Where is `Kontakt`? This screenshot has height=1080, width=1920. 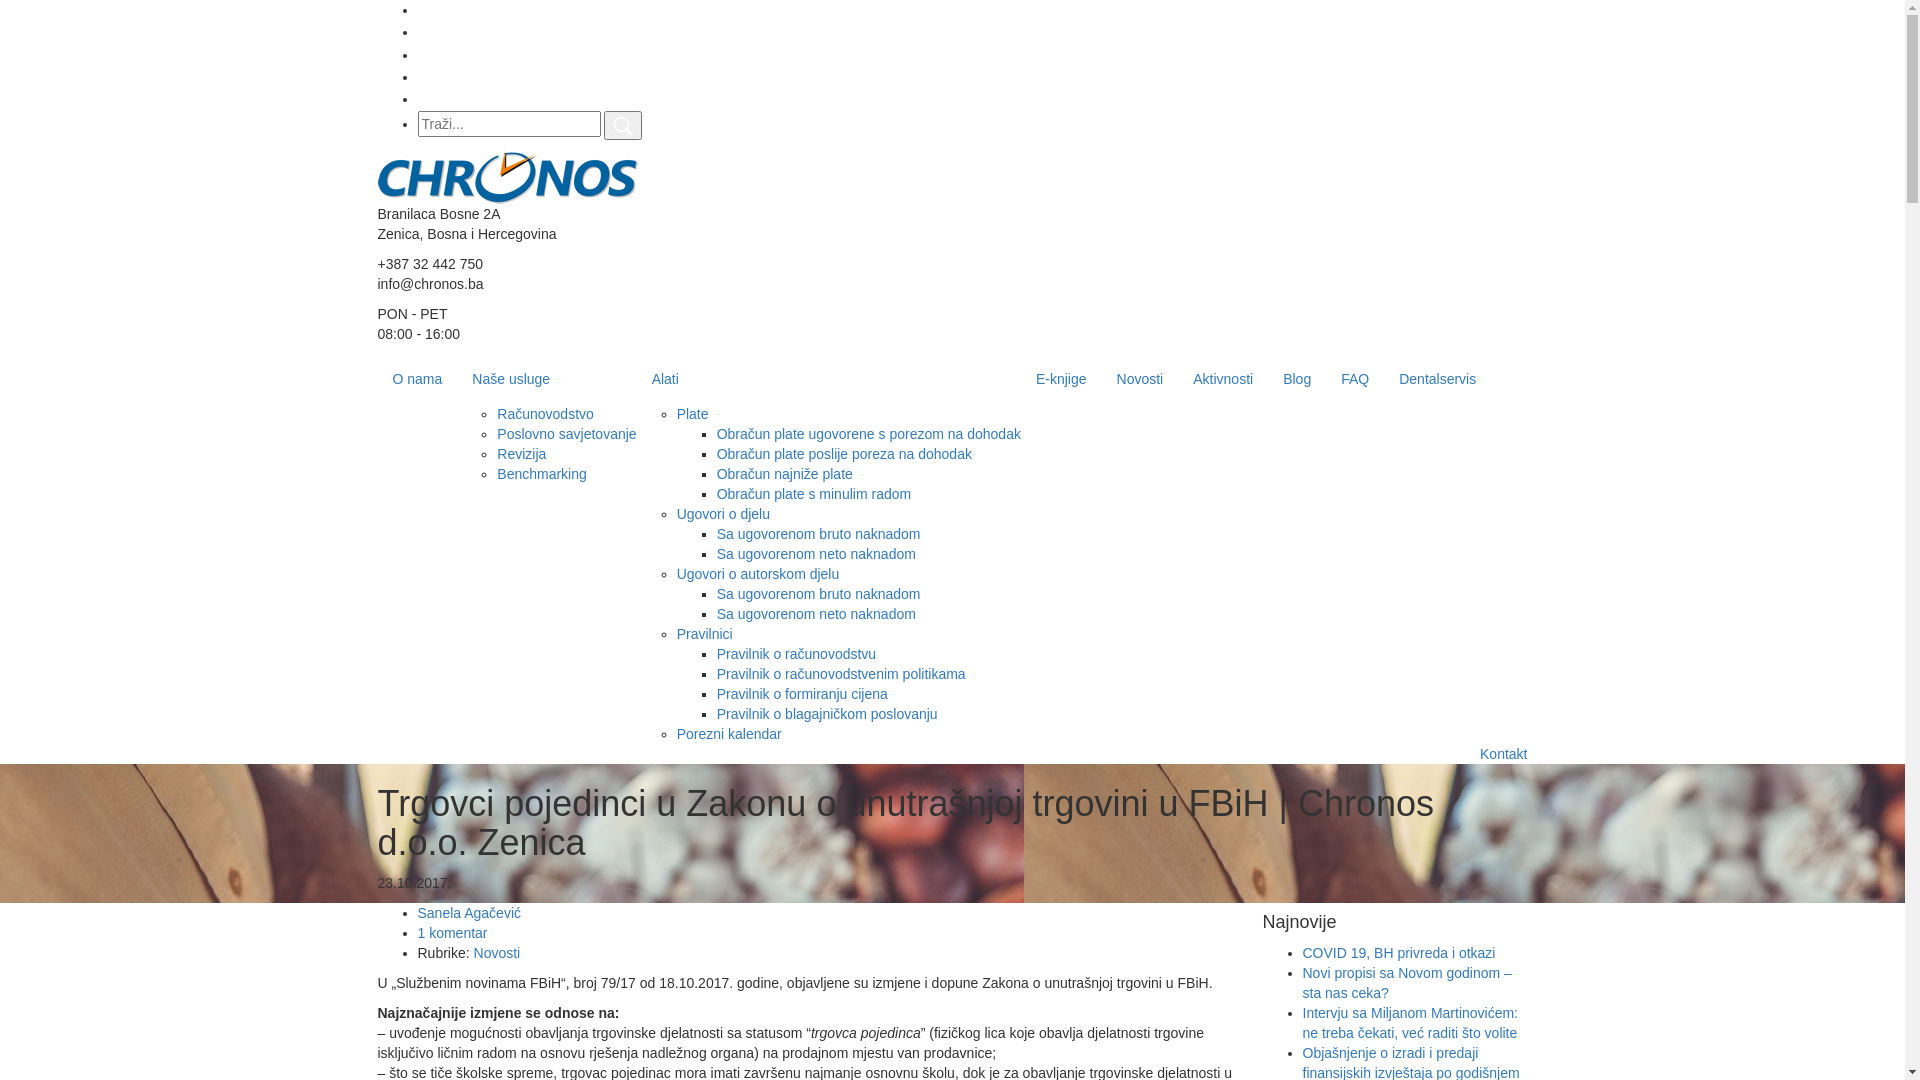 Kontakt is located at coordinates (1504, 754).